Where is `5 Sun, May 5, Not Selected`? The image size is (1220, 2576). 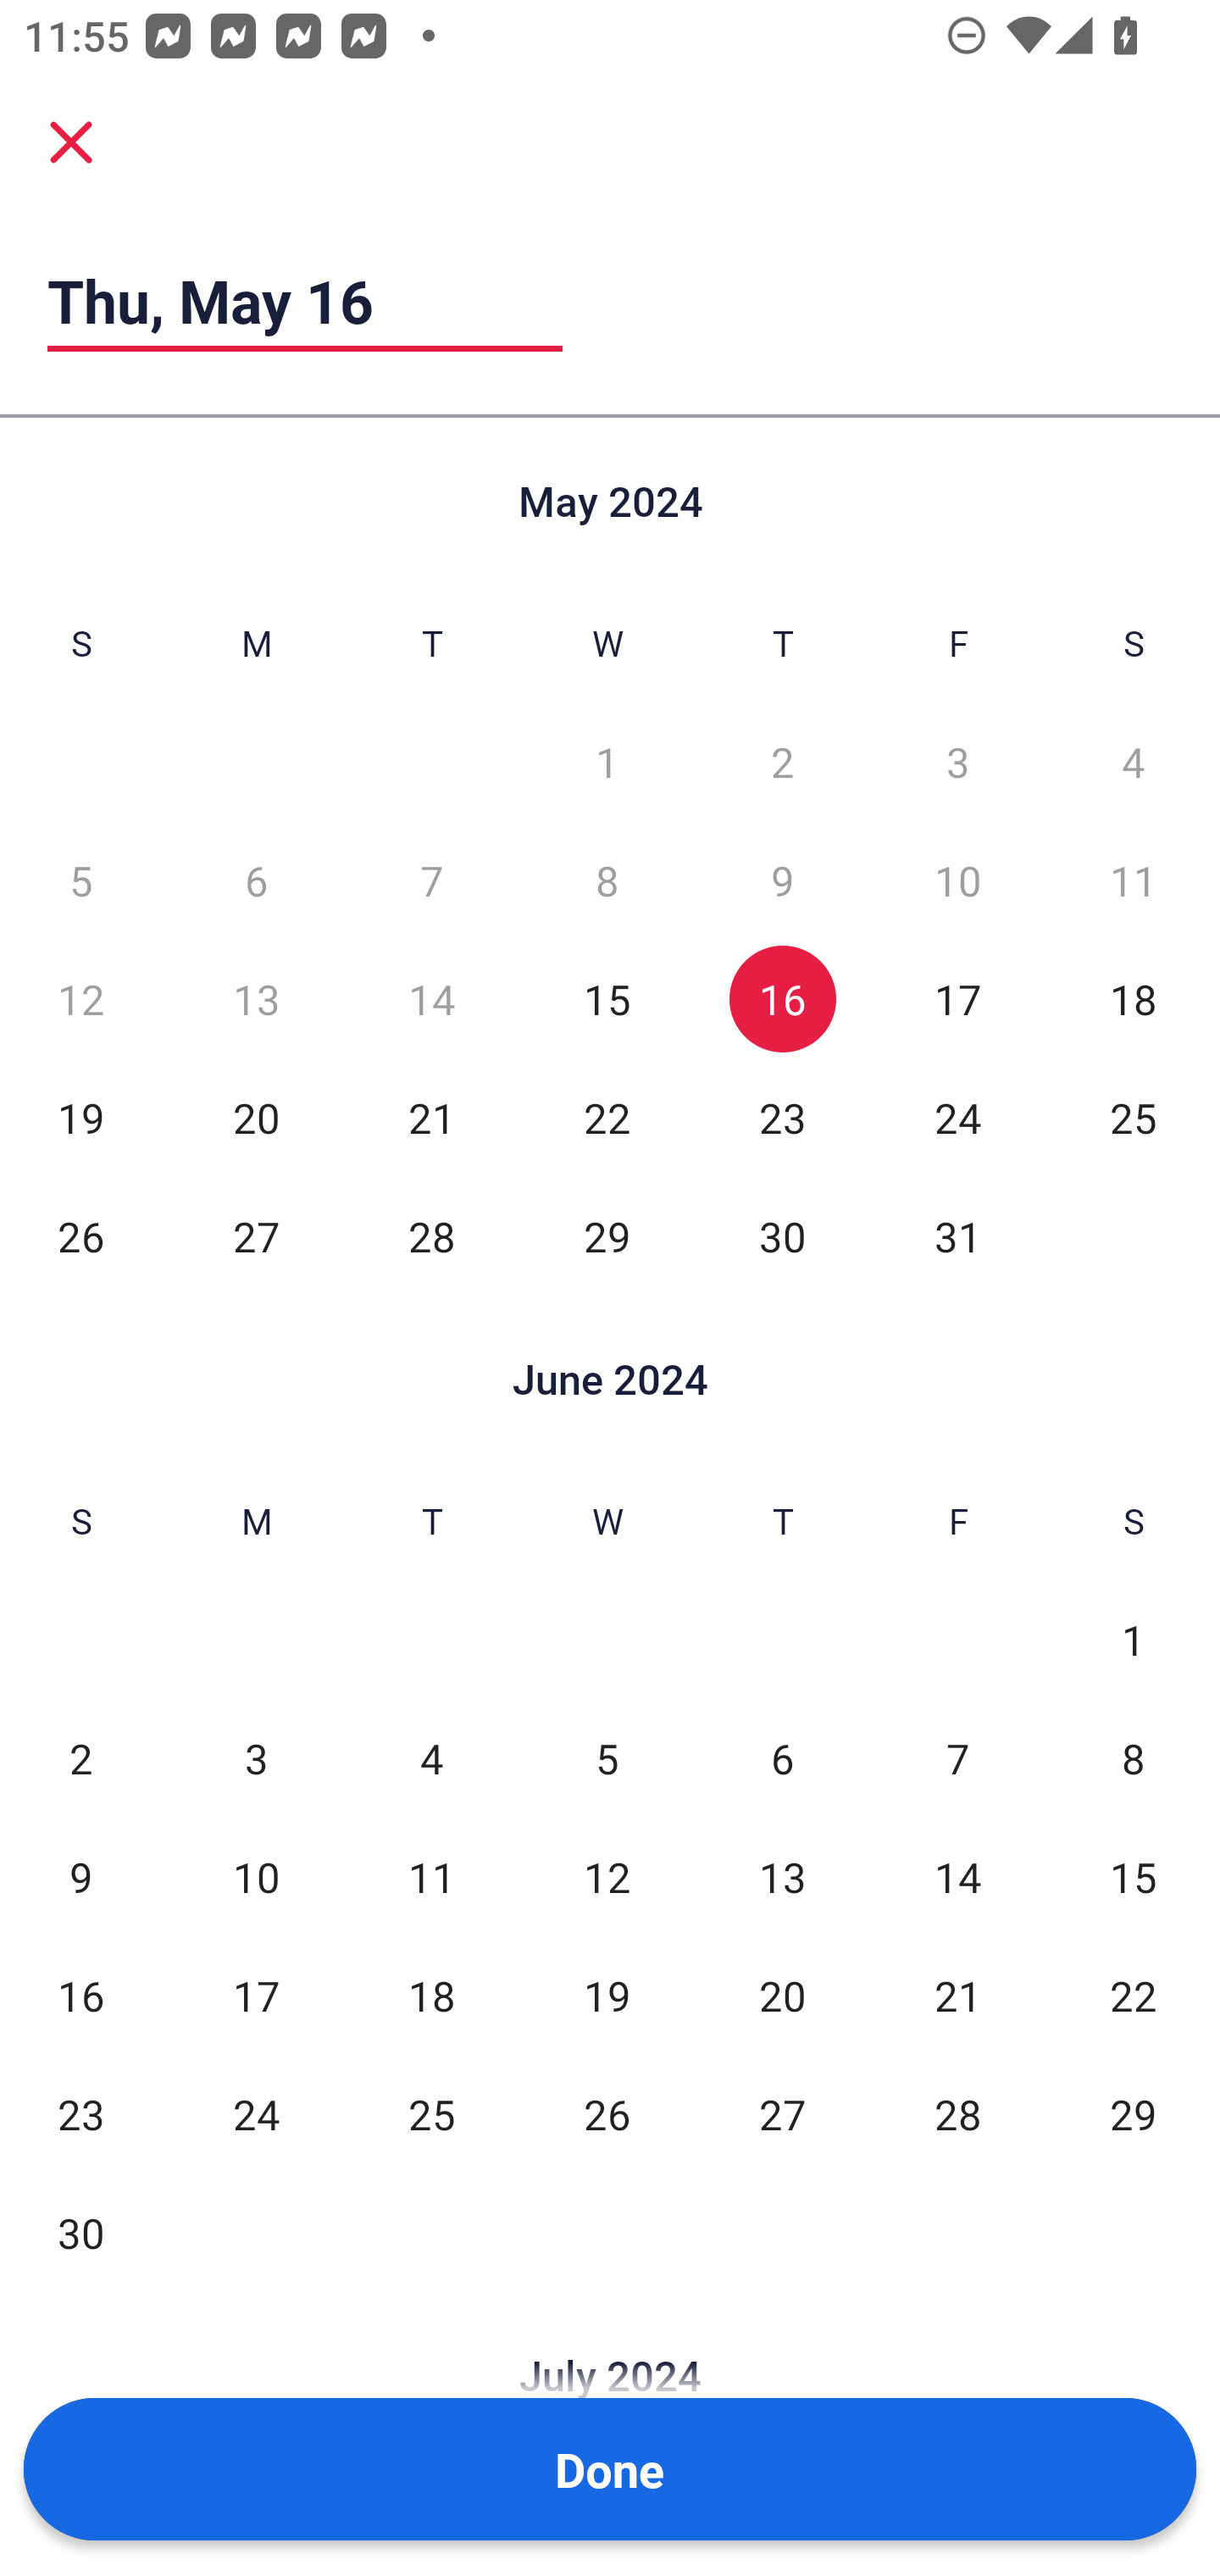 5 Sun, May 5, Not Selected is located at coordinates (80, 880).